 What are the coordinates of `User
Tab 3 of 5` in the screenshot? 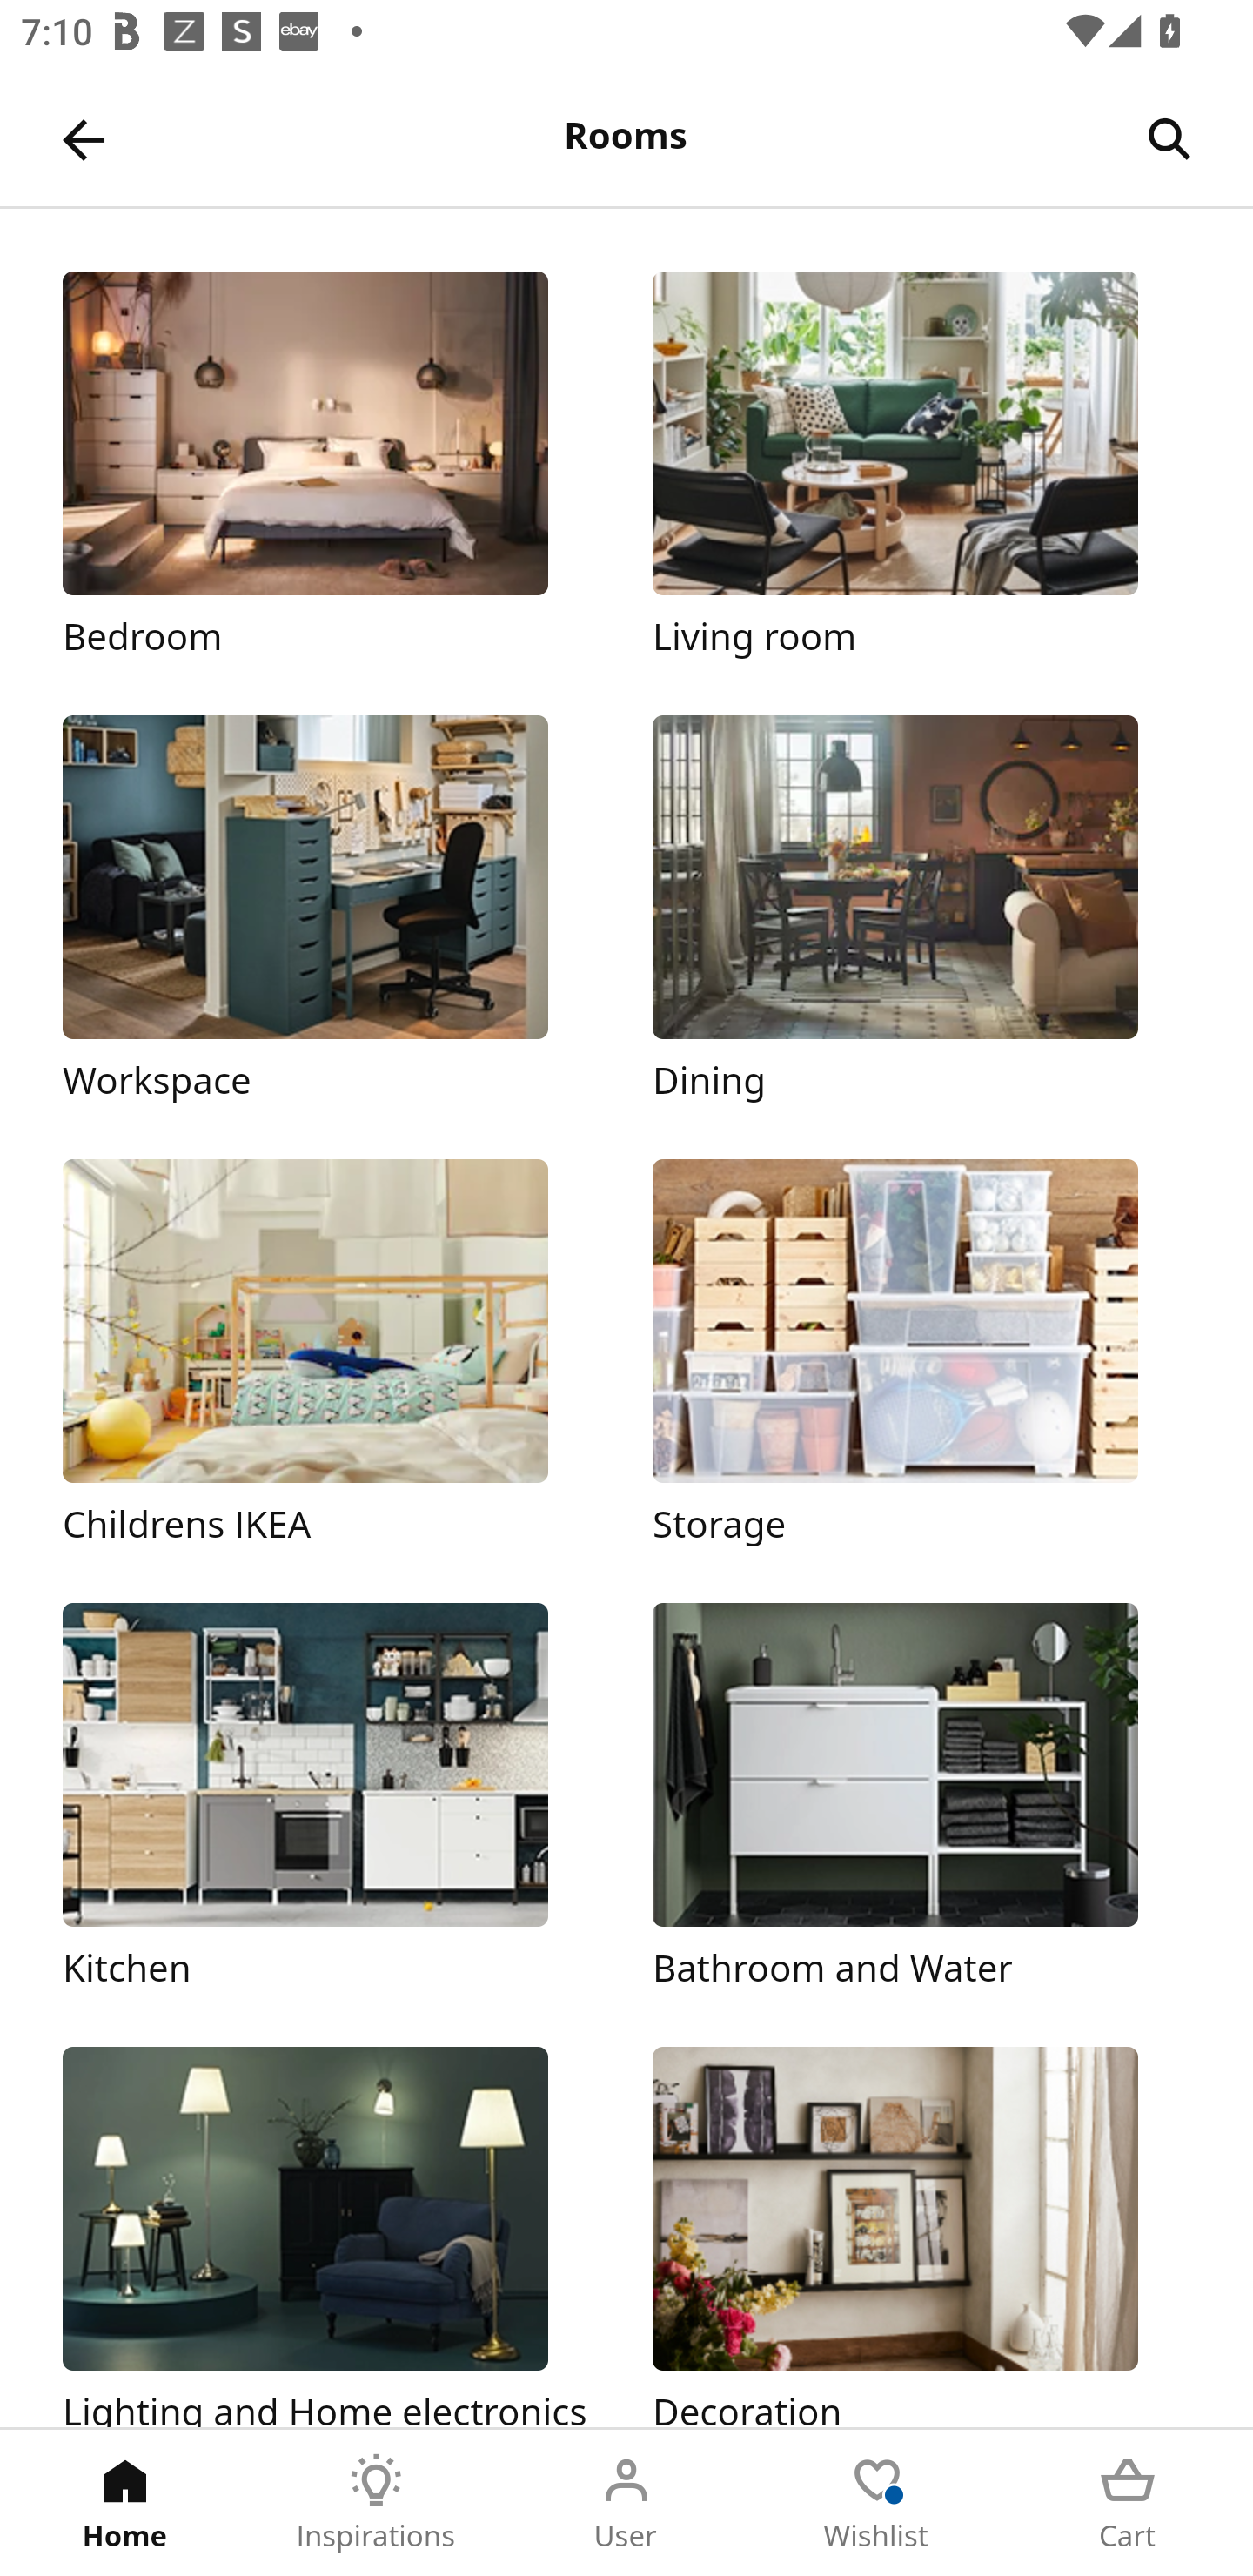 It's located at (626, 2503).